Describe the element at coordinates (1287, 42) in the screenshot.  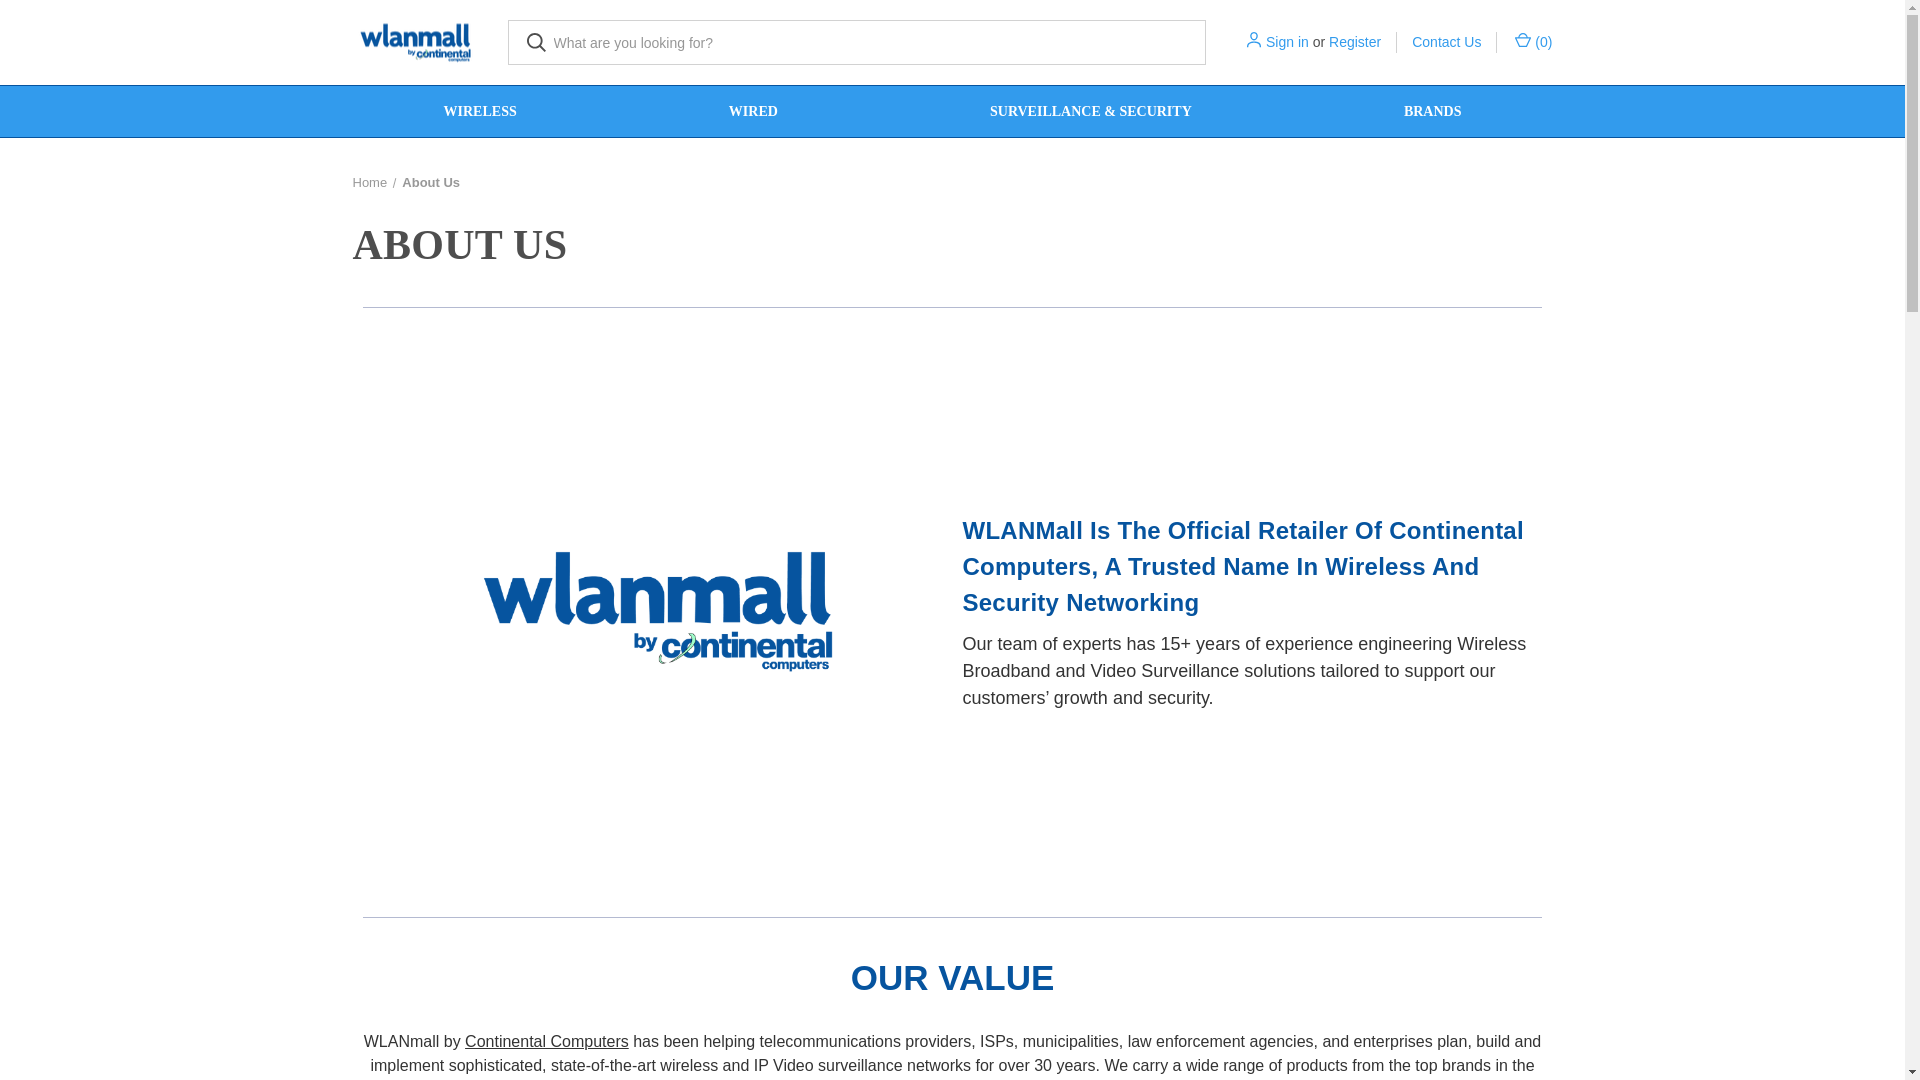
I see `Sign in` at that location.